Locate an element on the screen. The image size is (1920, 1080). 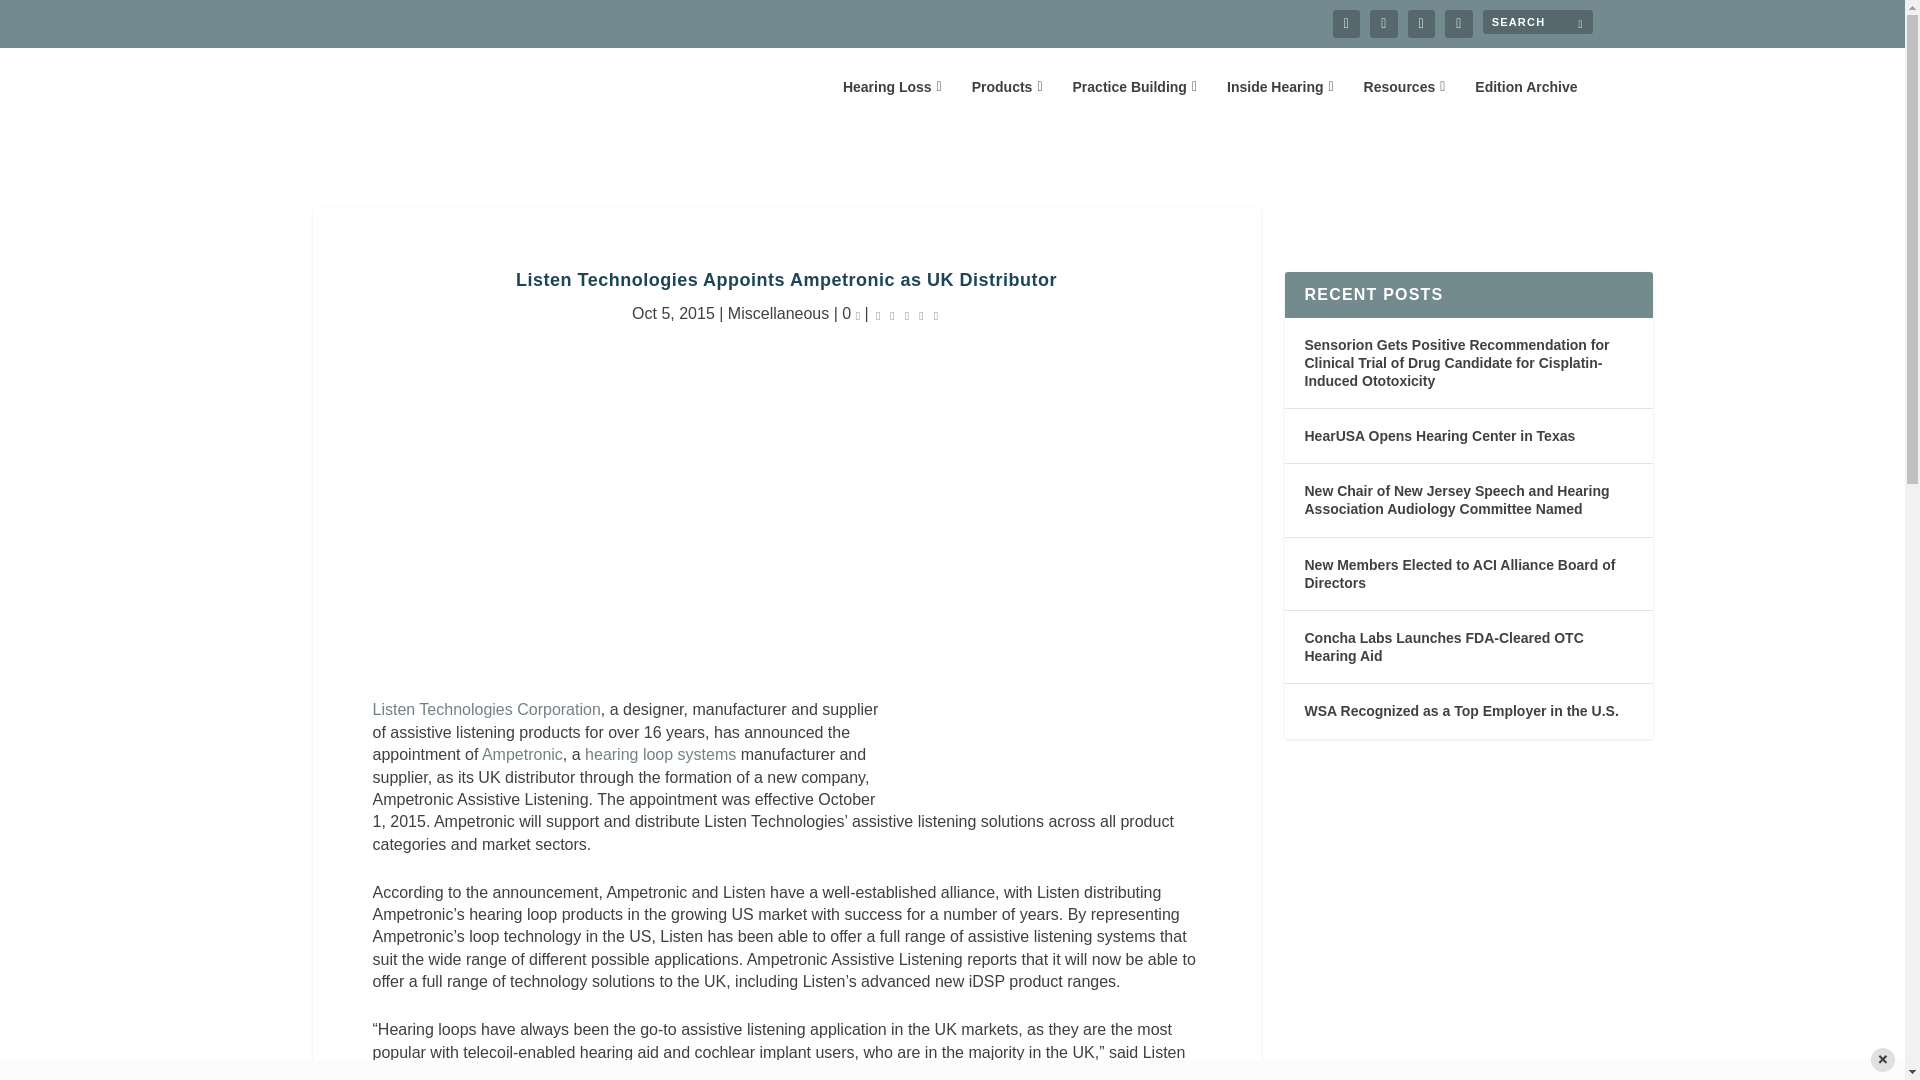
Inside Hearing is located at coordinates (1280, 102).